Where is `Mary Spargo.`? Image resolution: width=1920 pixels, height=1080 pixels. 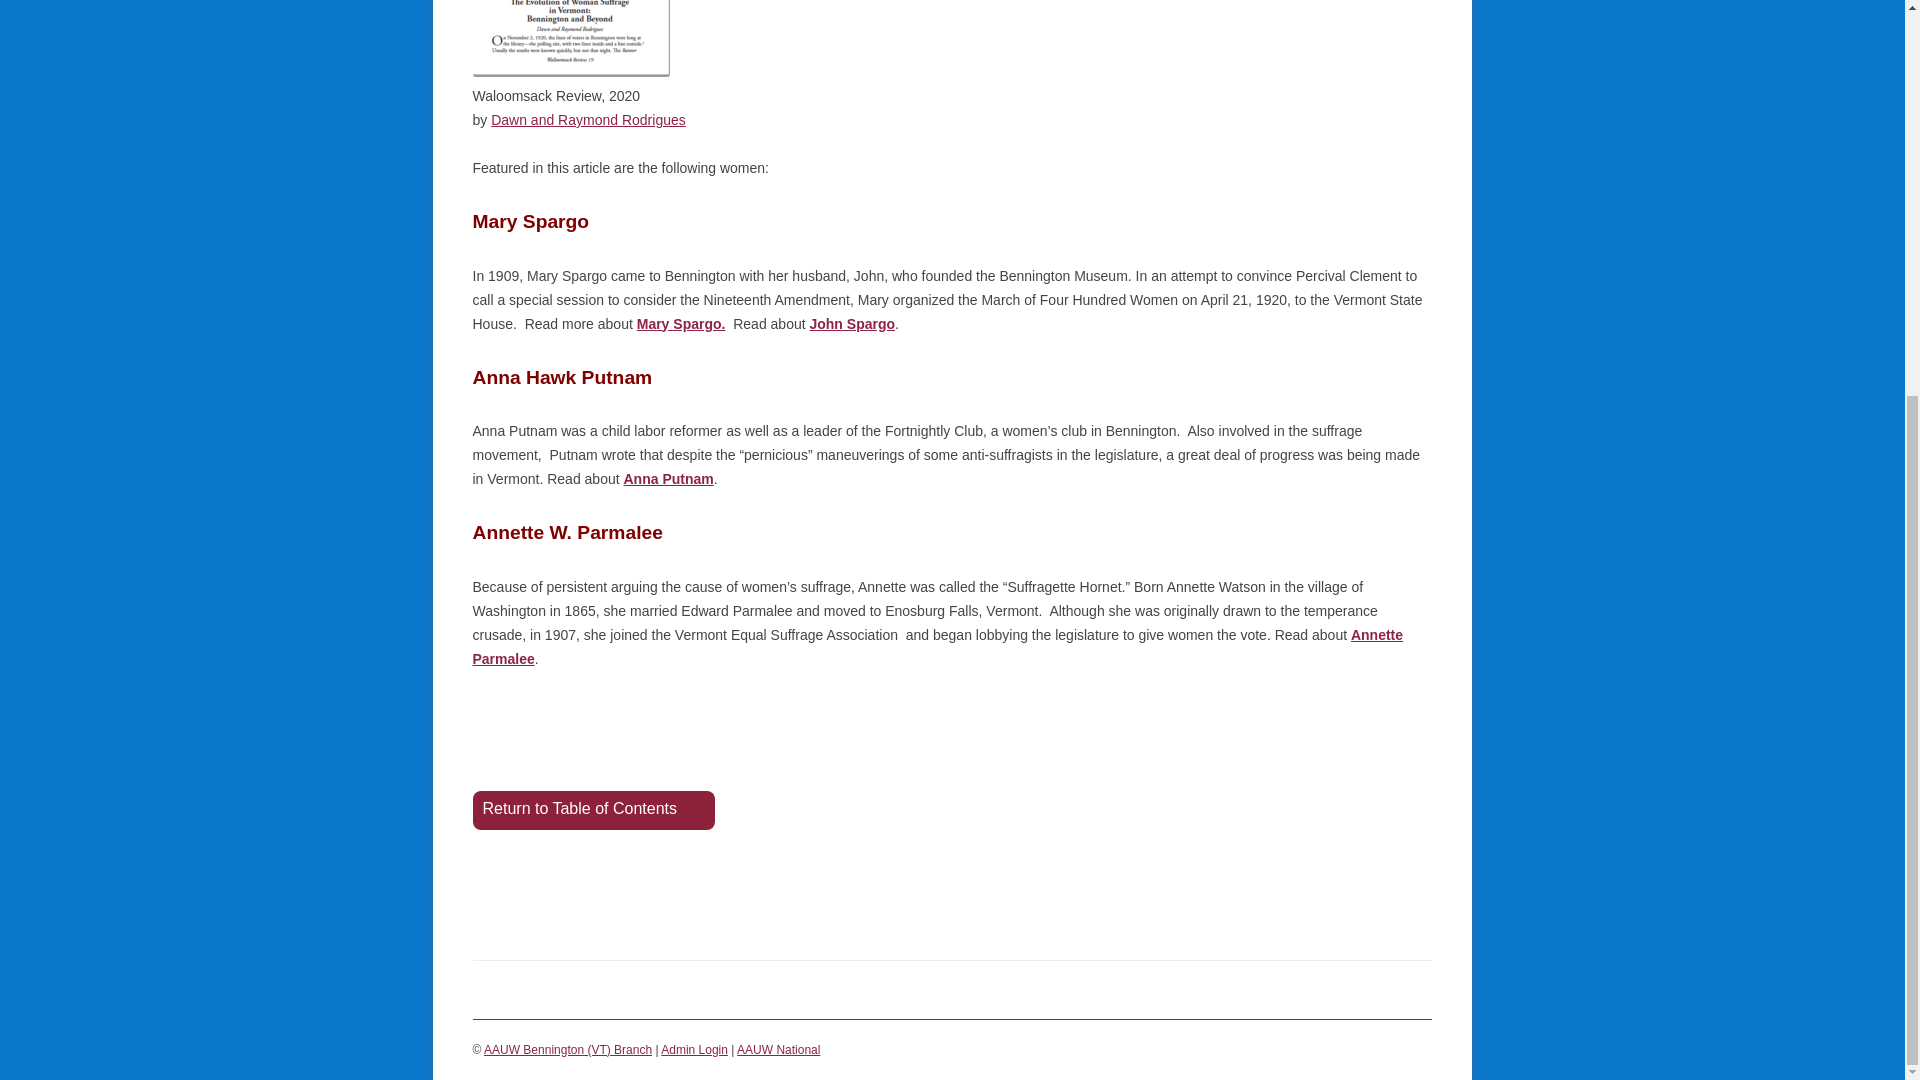 Mary Spargo. is located at coordinates (681, 324).